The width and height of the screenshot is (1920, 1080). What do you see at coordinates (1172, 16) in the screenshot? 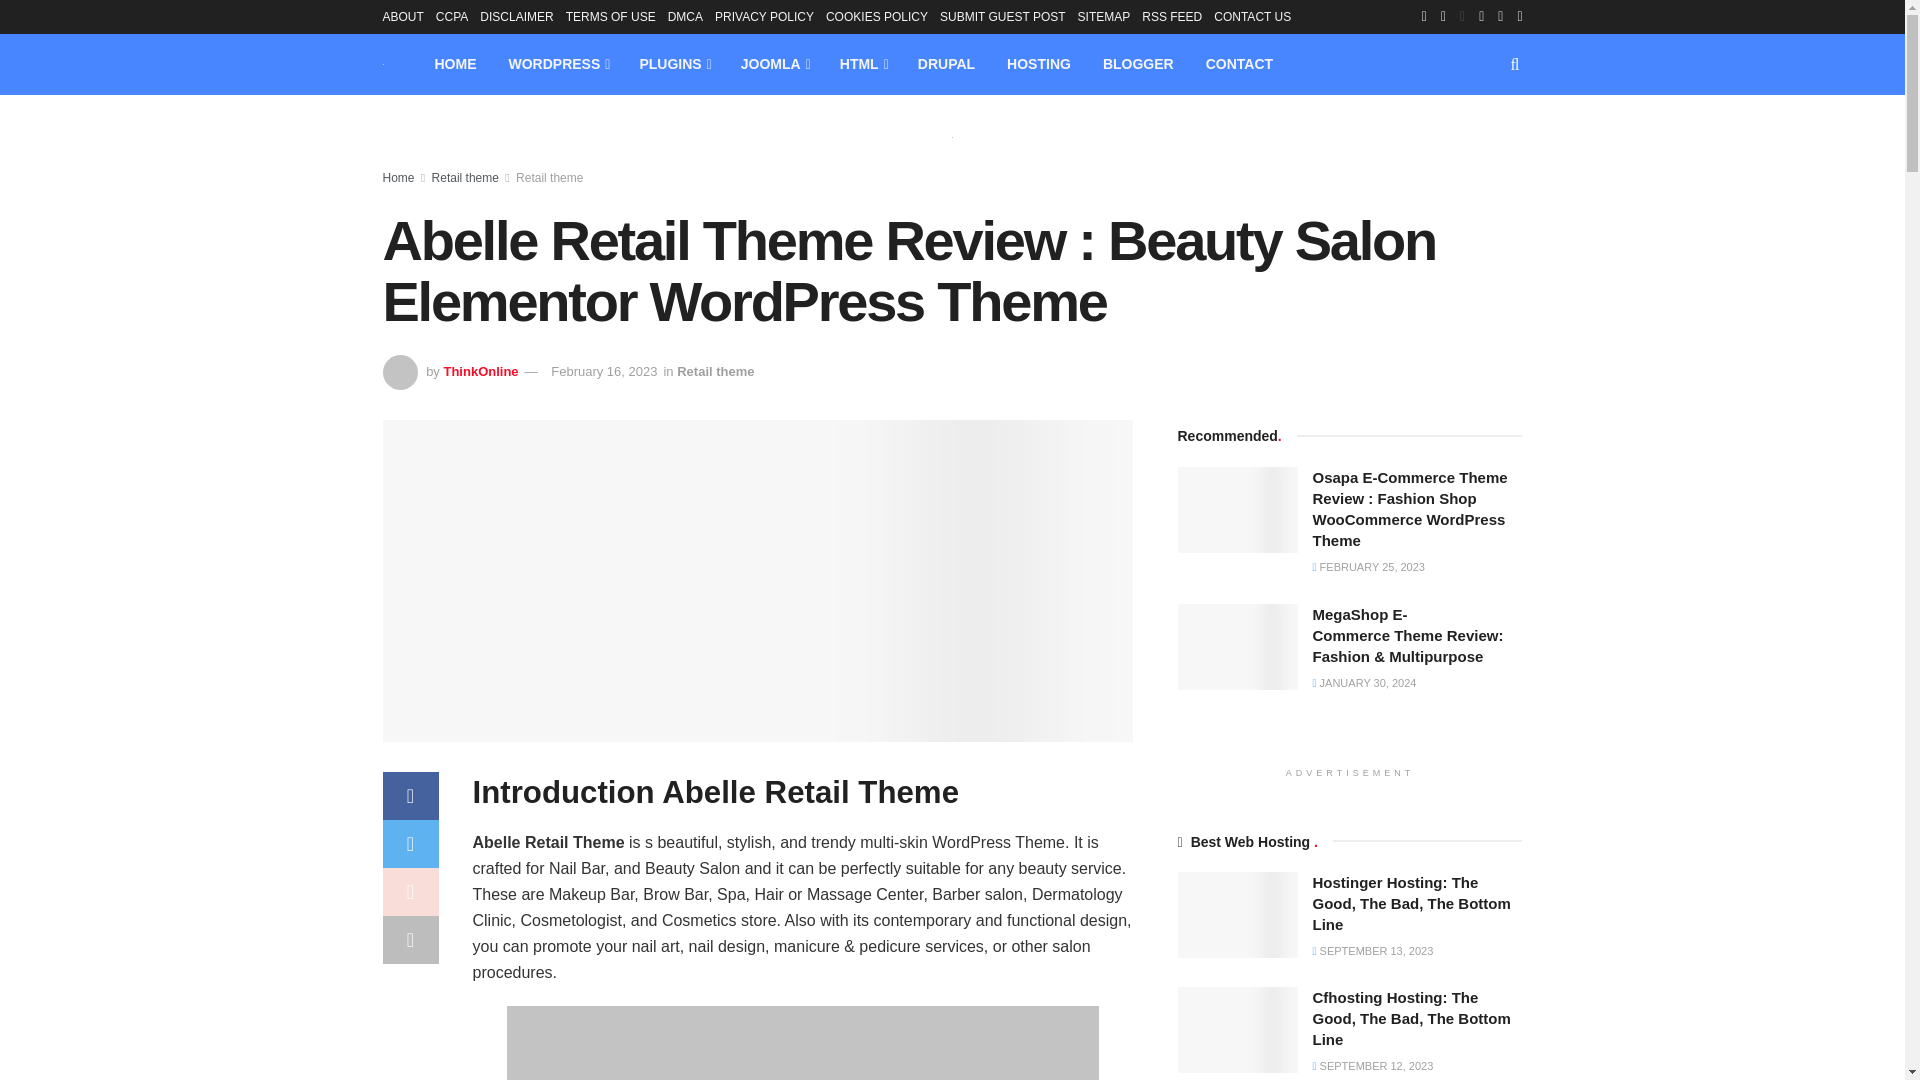
I see `RSS FEED` at bounding box center [1172, 16].